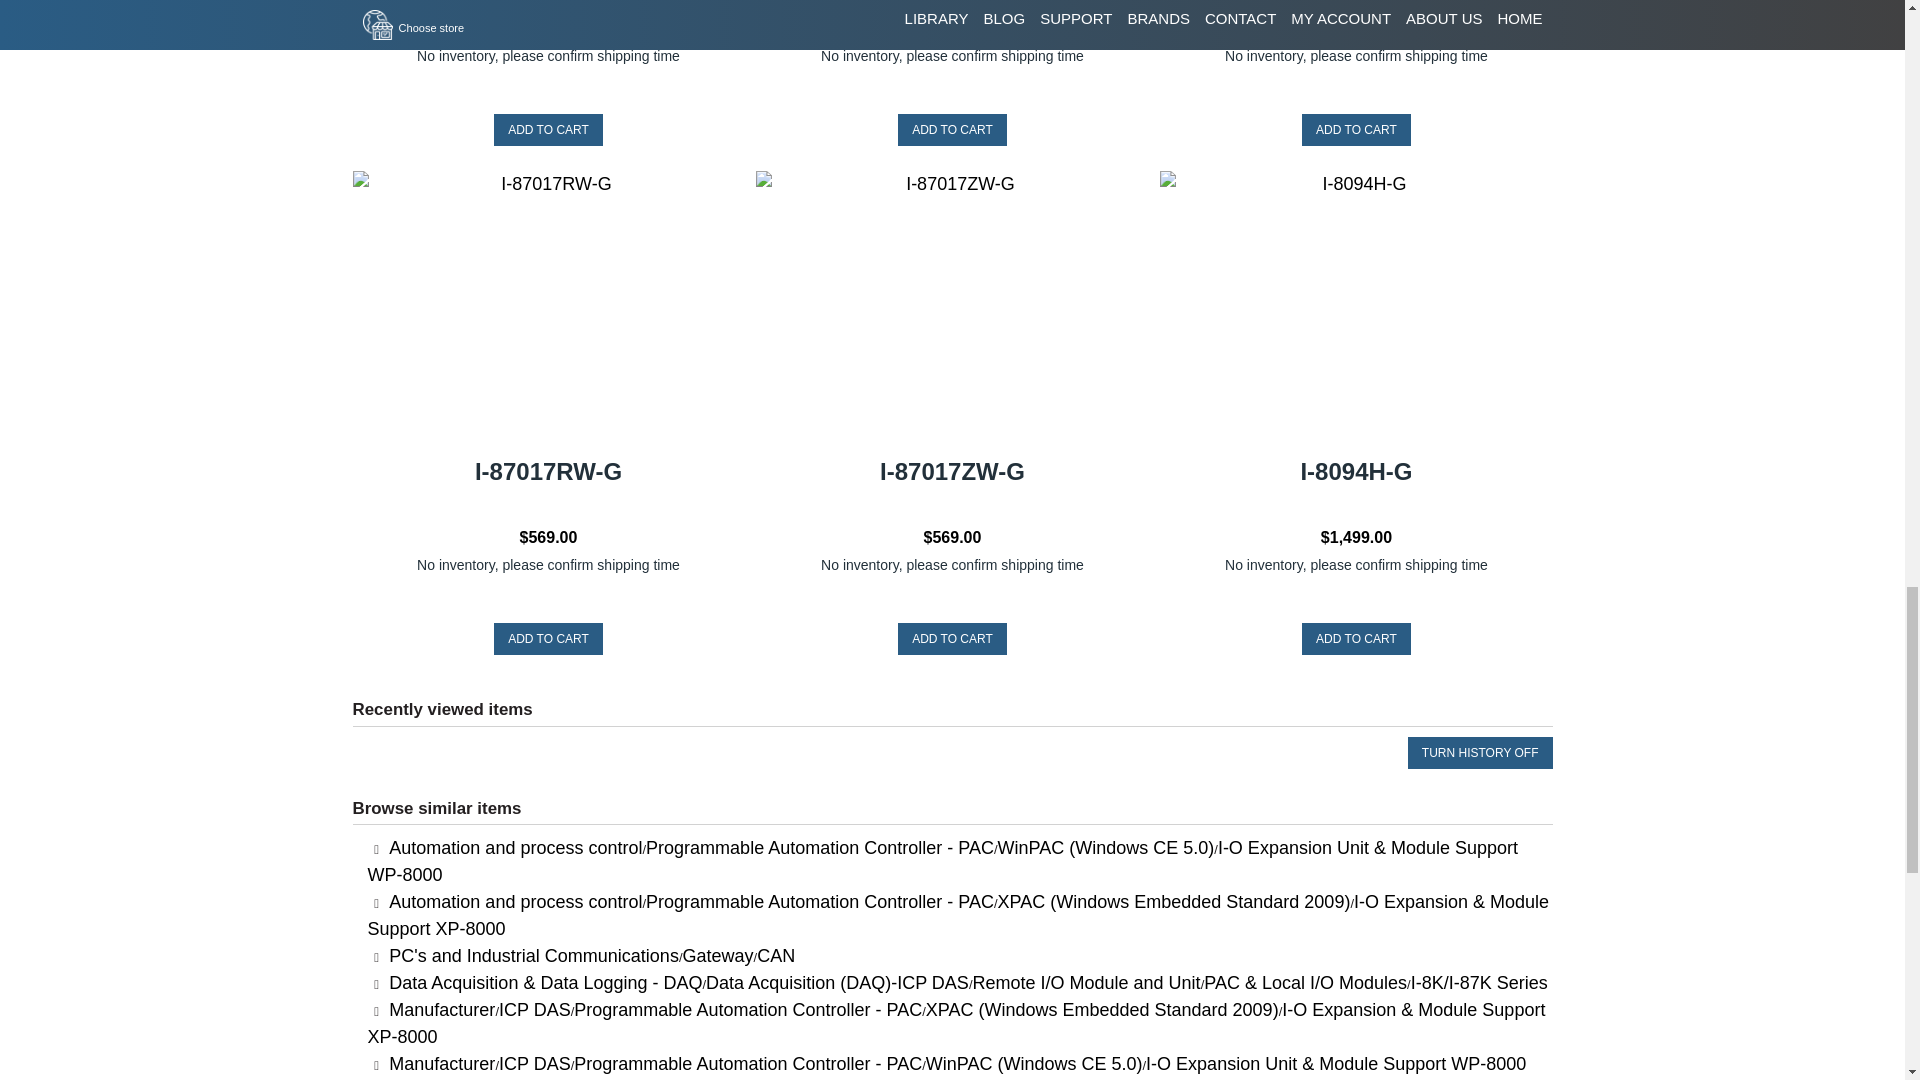 The height and width of the screenshot is (1080, 1920). I want to click on Turn history off, so click(1480, 752).